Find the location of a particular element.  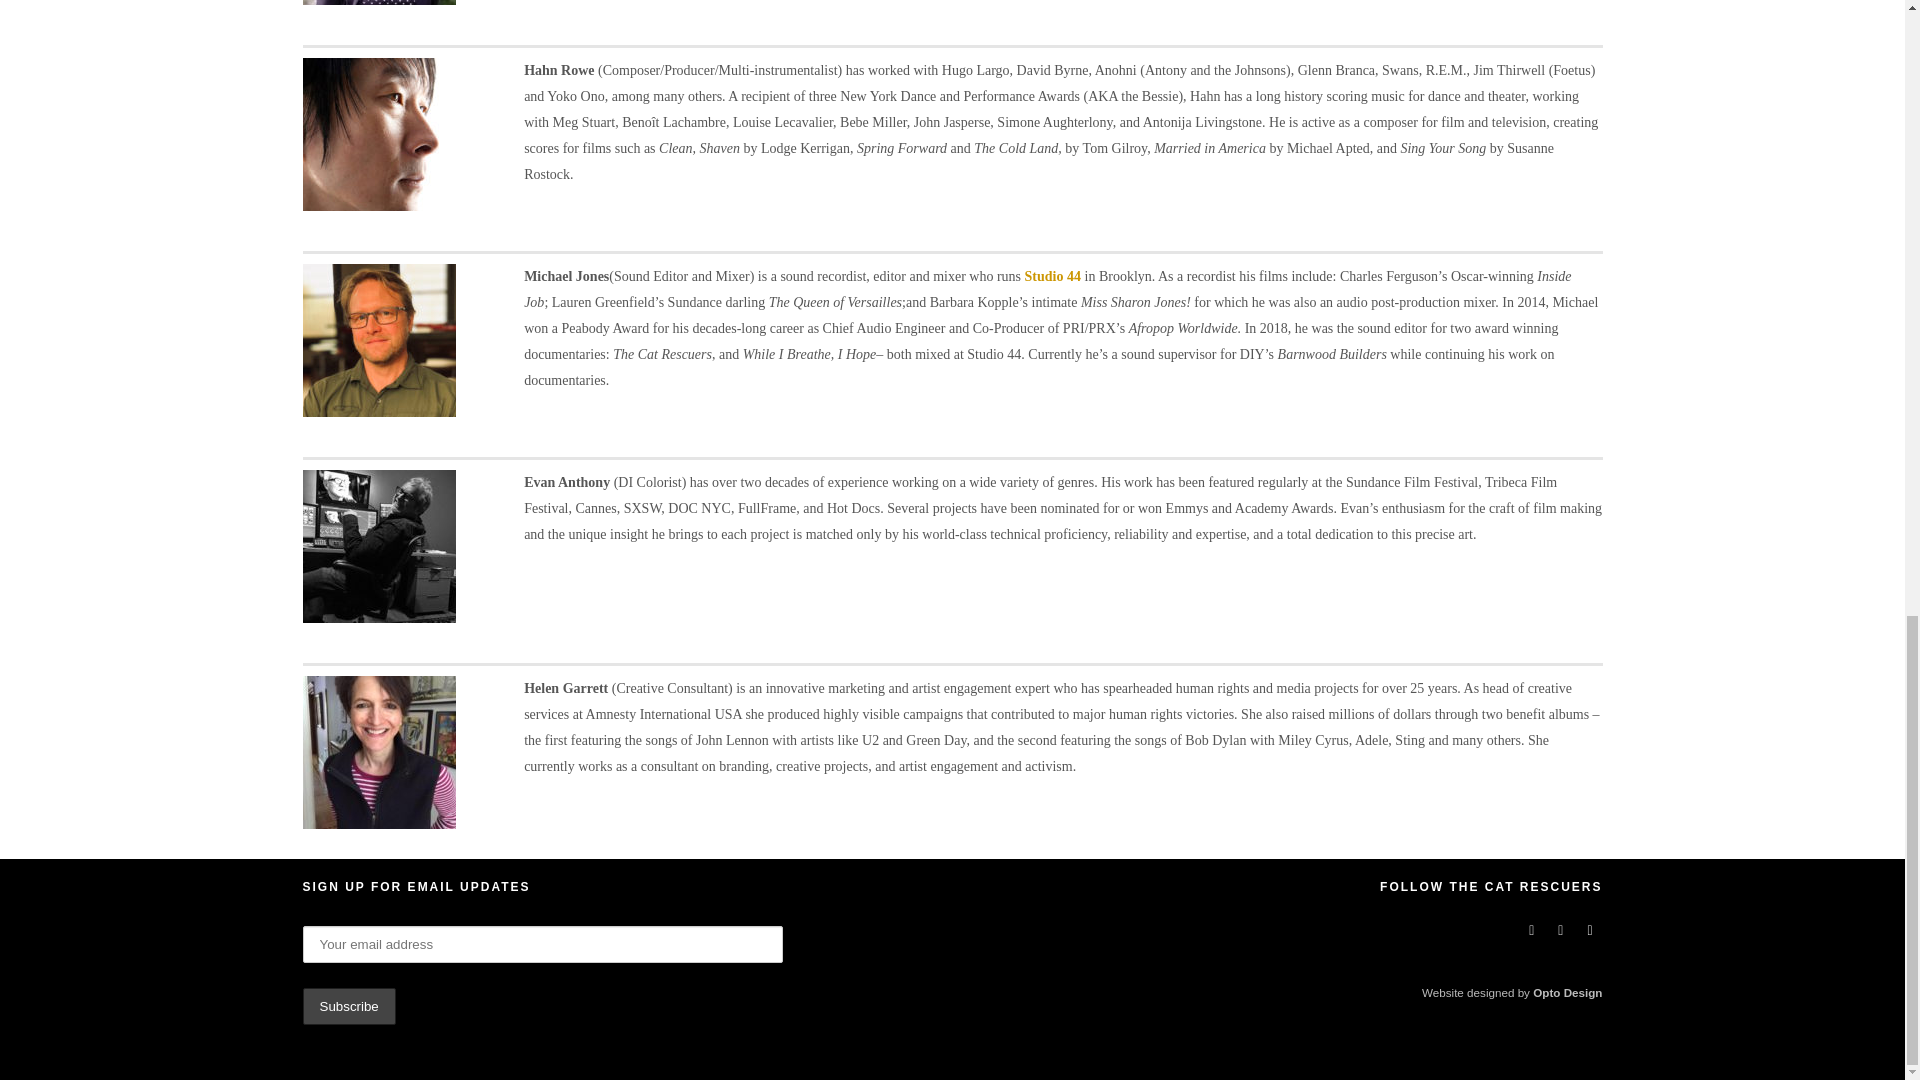

EvanAnthony3 is located at coordinates (378, 546).